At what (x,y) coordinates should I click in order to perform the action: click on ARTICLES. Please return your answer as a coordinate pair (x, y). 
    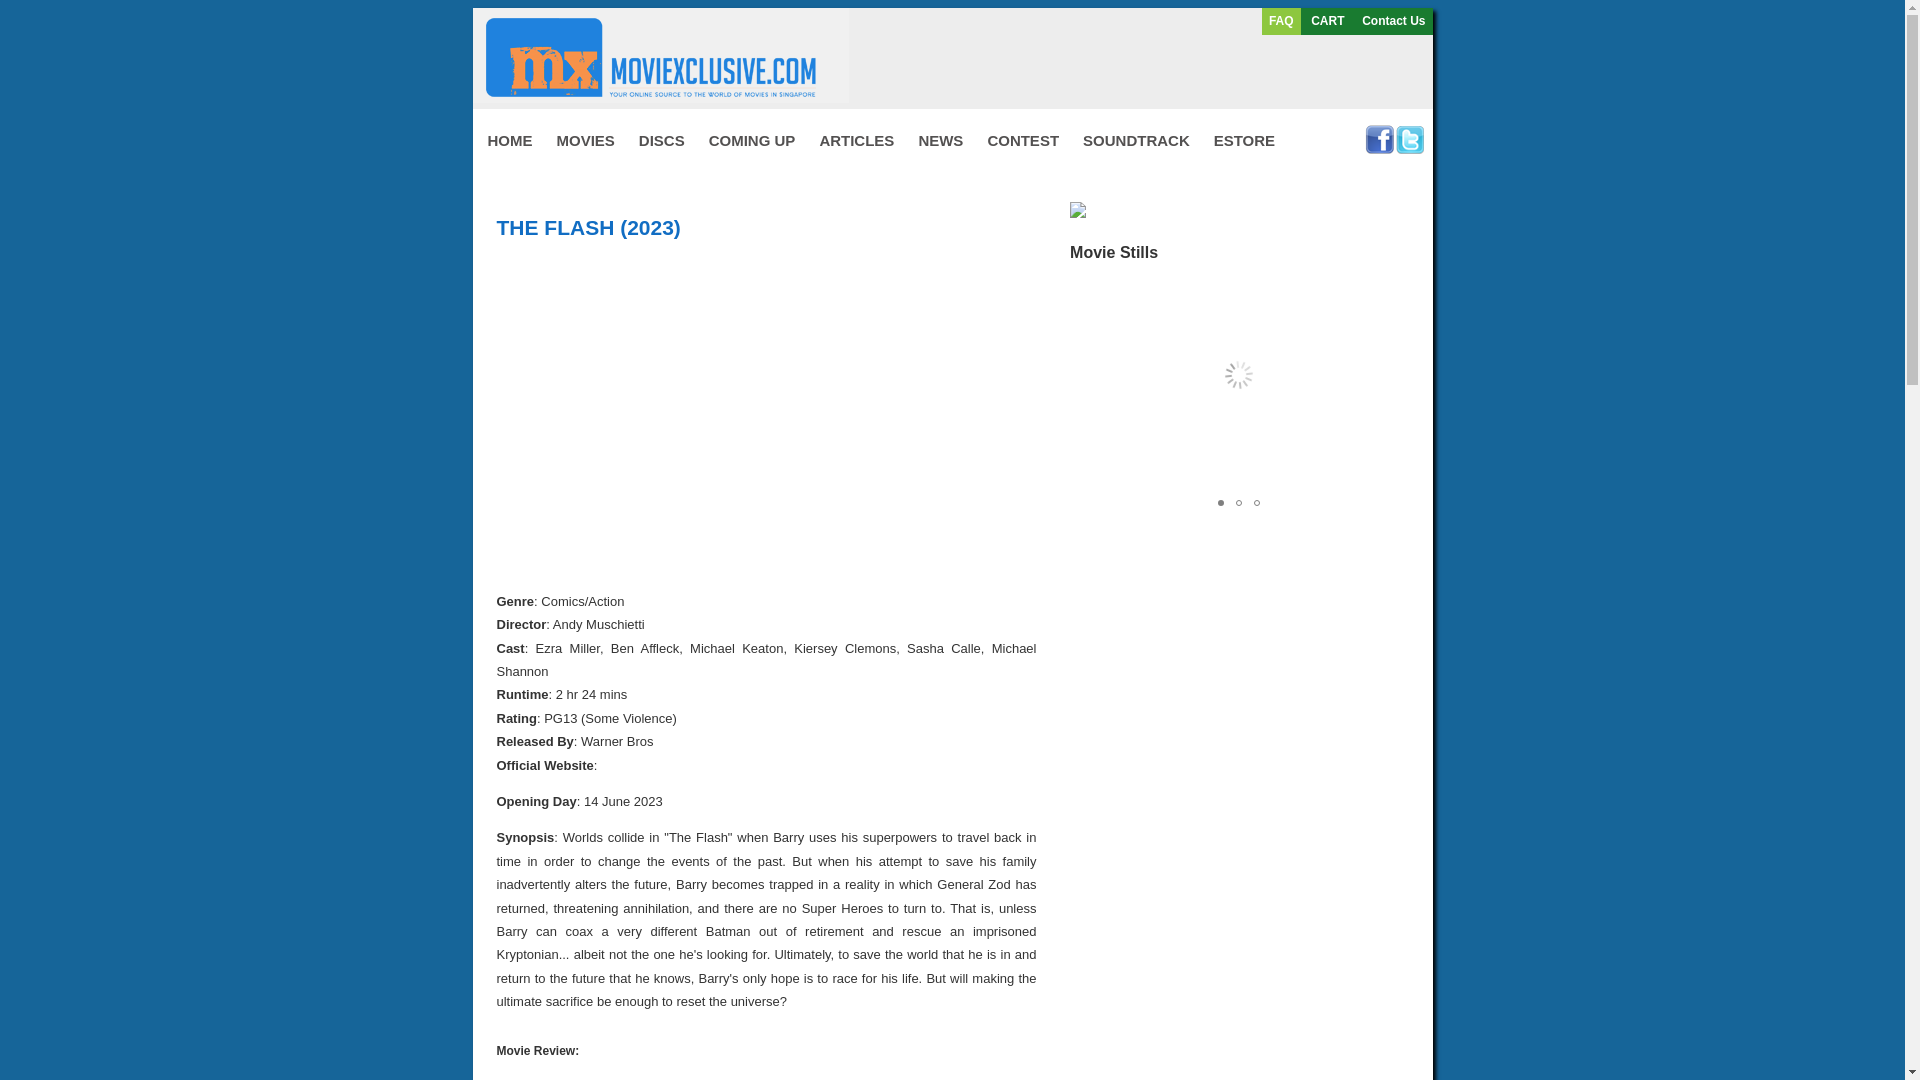
    Looking at the image, I should click on (856, 139).